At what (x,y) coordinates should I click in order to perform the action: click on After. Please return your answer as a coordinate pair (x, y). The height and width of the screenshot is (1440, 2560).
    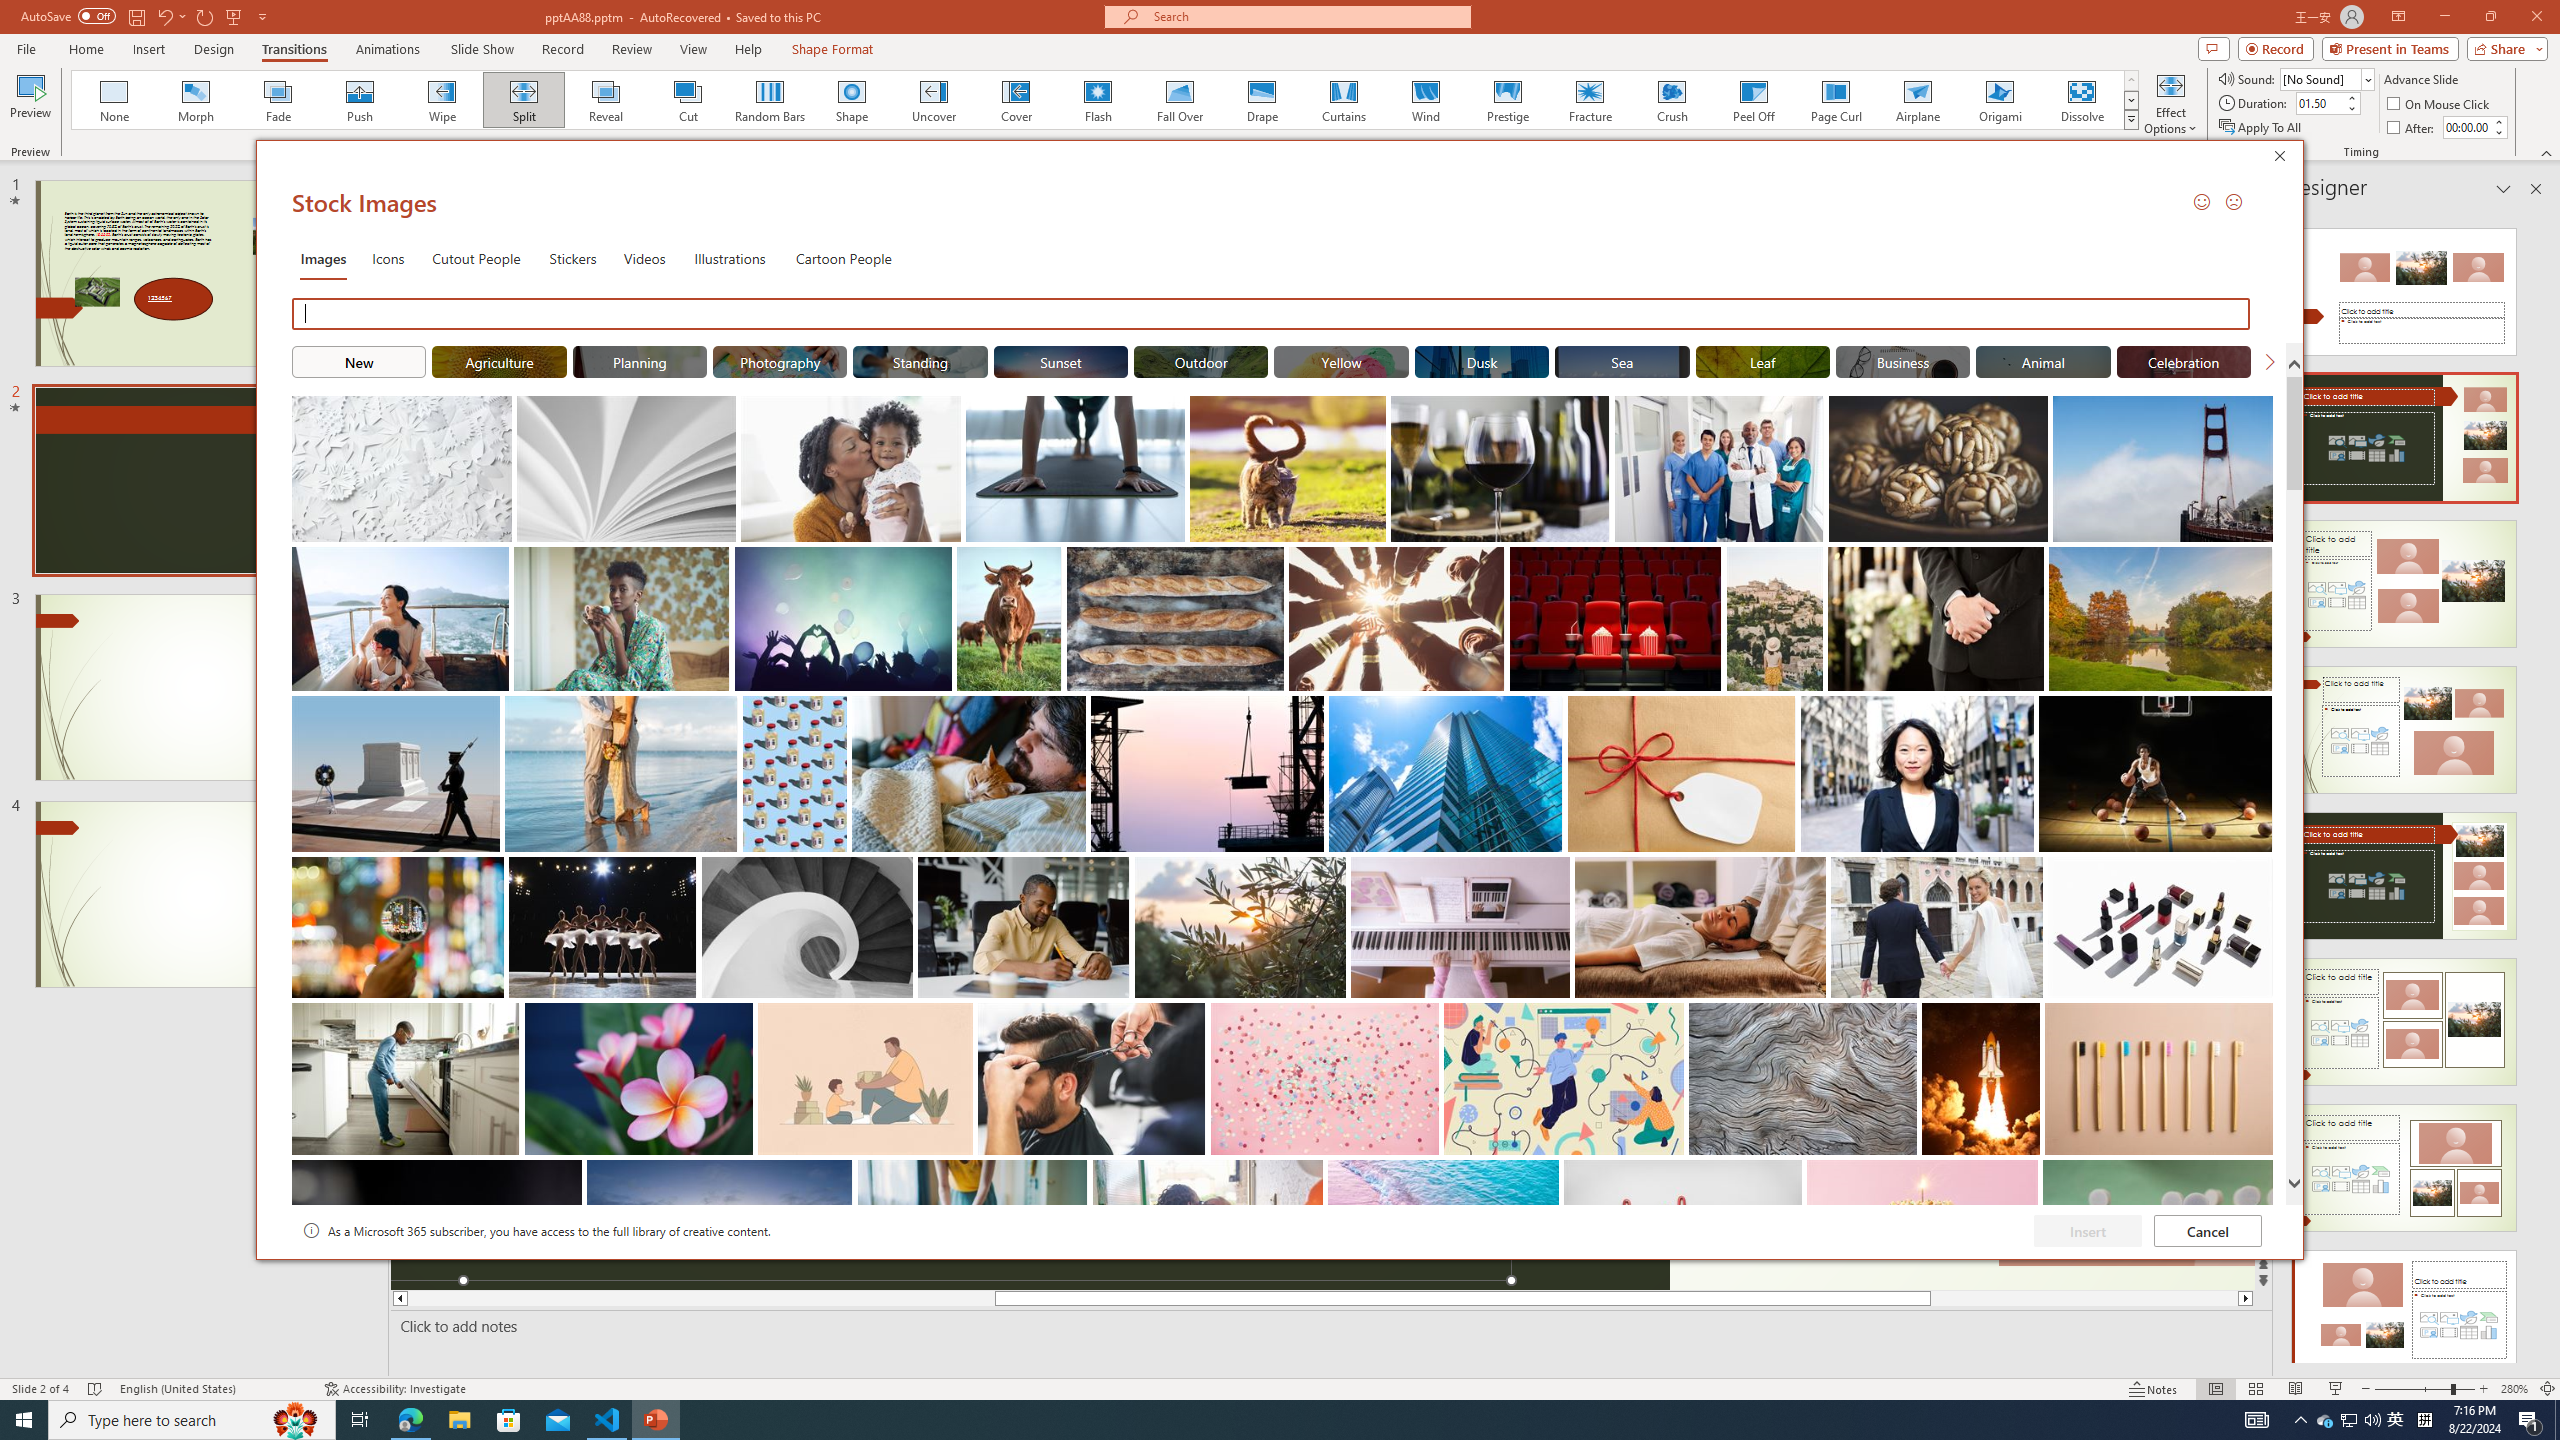
    Looking at the image, I should click on (2467, 127).